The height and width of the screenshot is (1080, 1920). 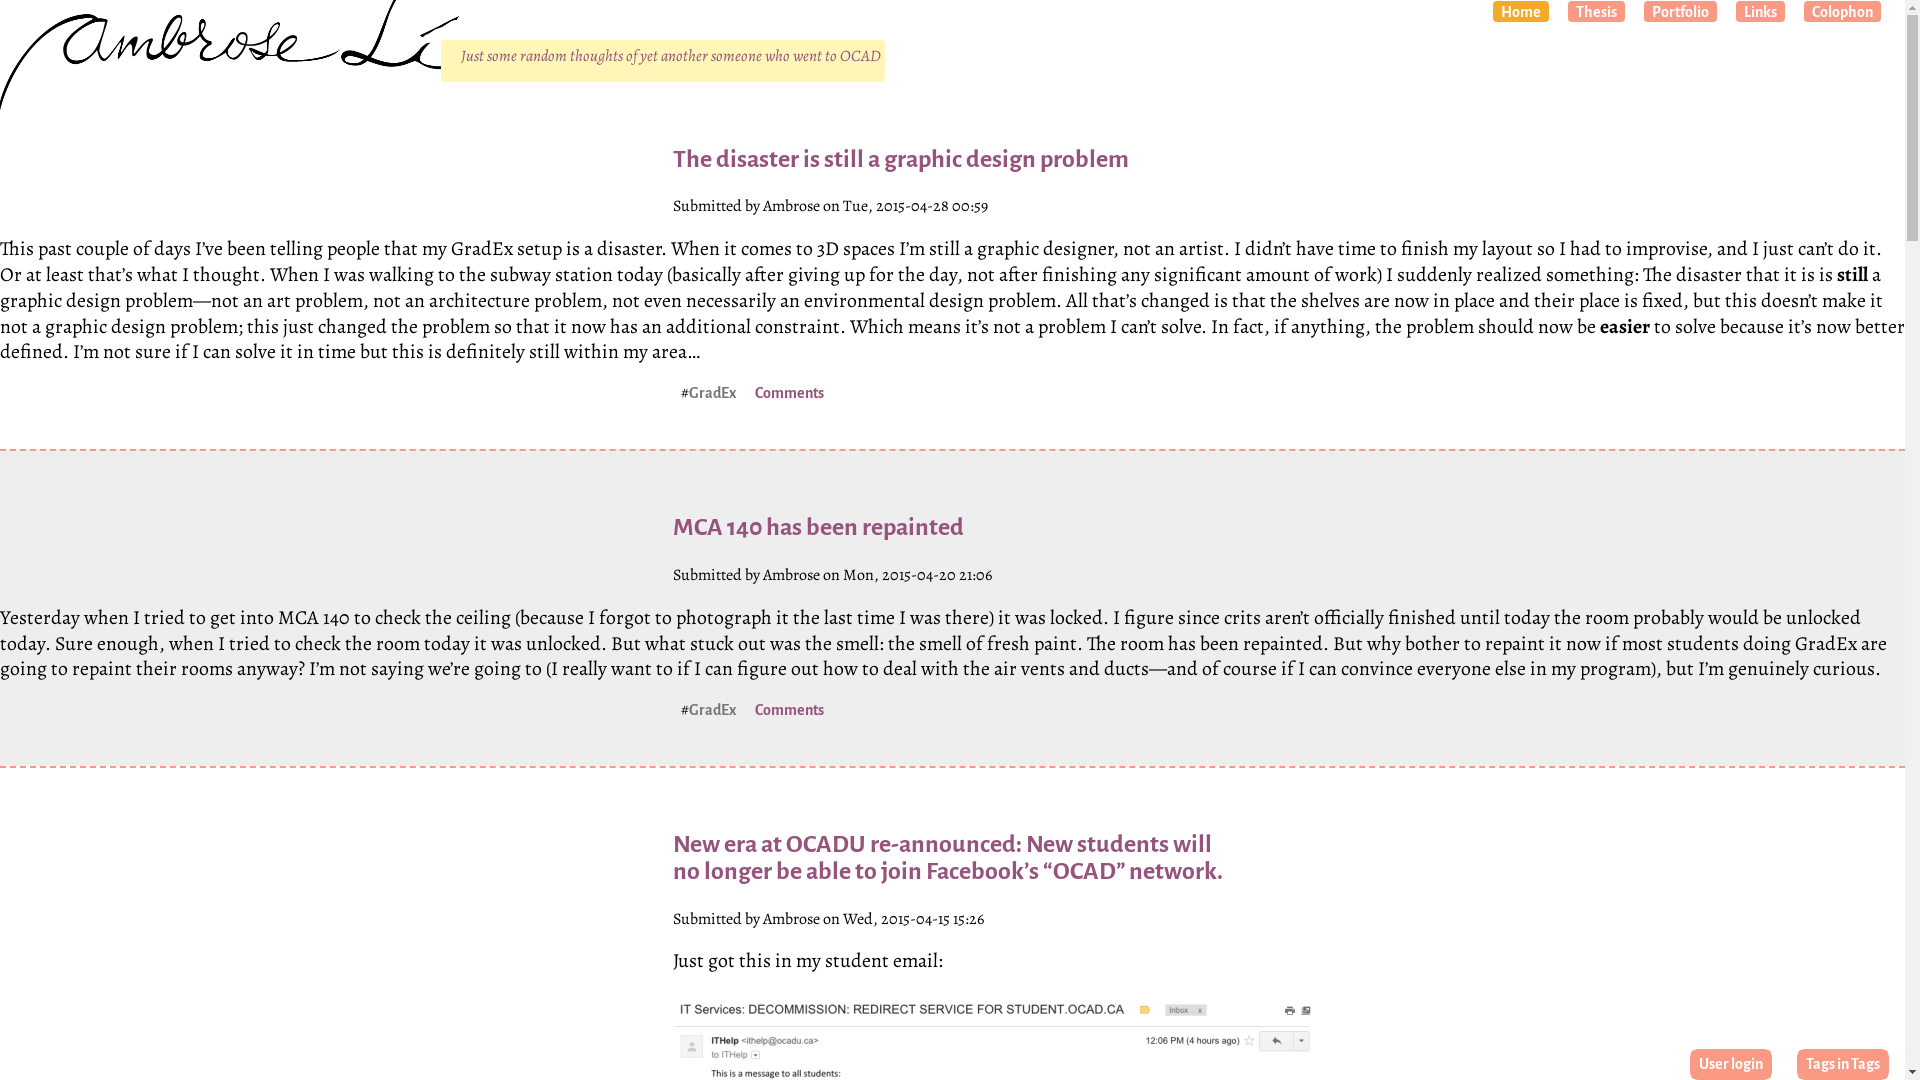 What do you see at coordinates (1760, 12) in the screenshot?
I see `Links` at bounding box center [1760, 12].